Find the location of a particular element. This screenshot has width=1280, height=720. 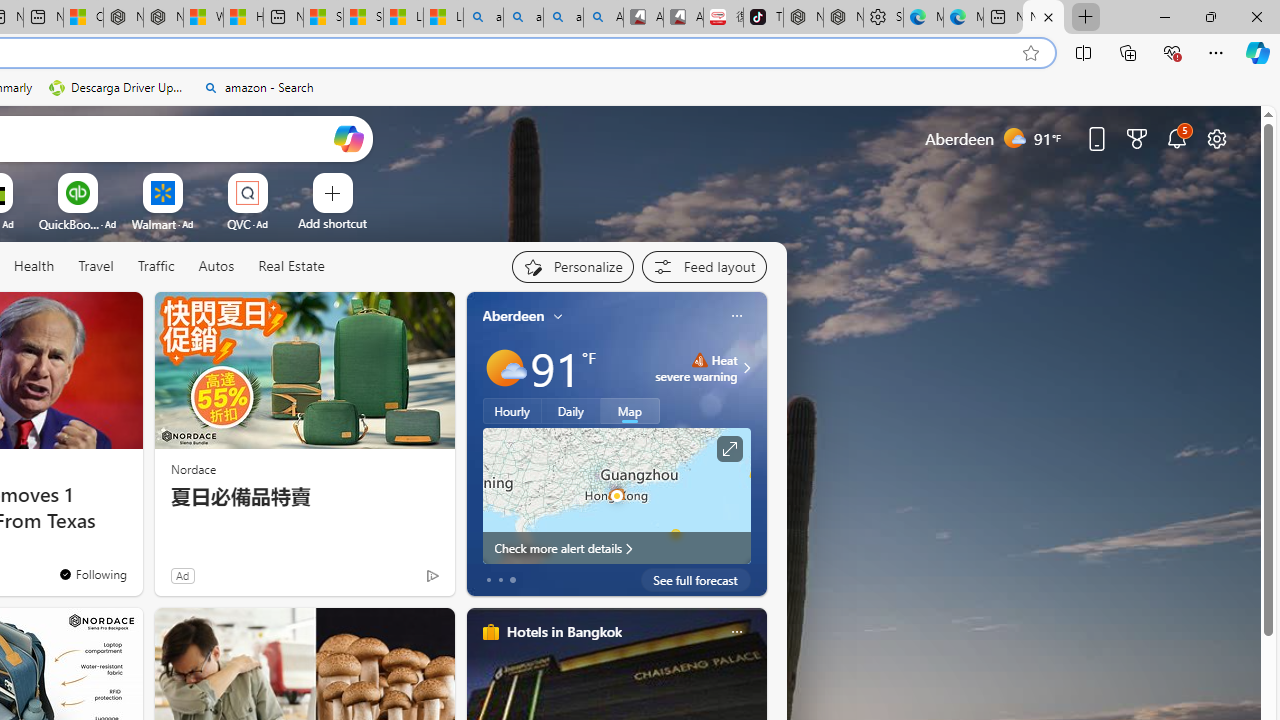

Real Estate is located at coordinates (291, 266).